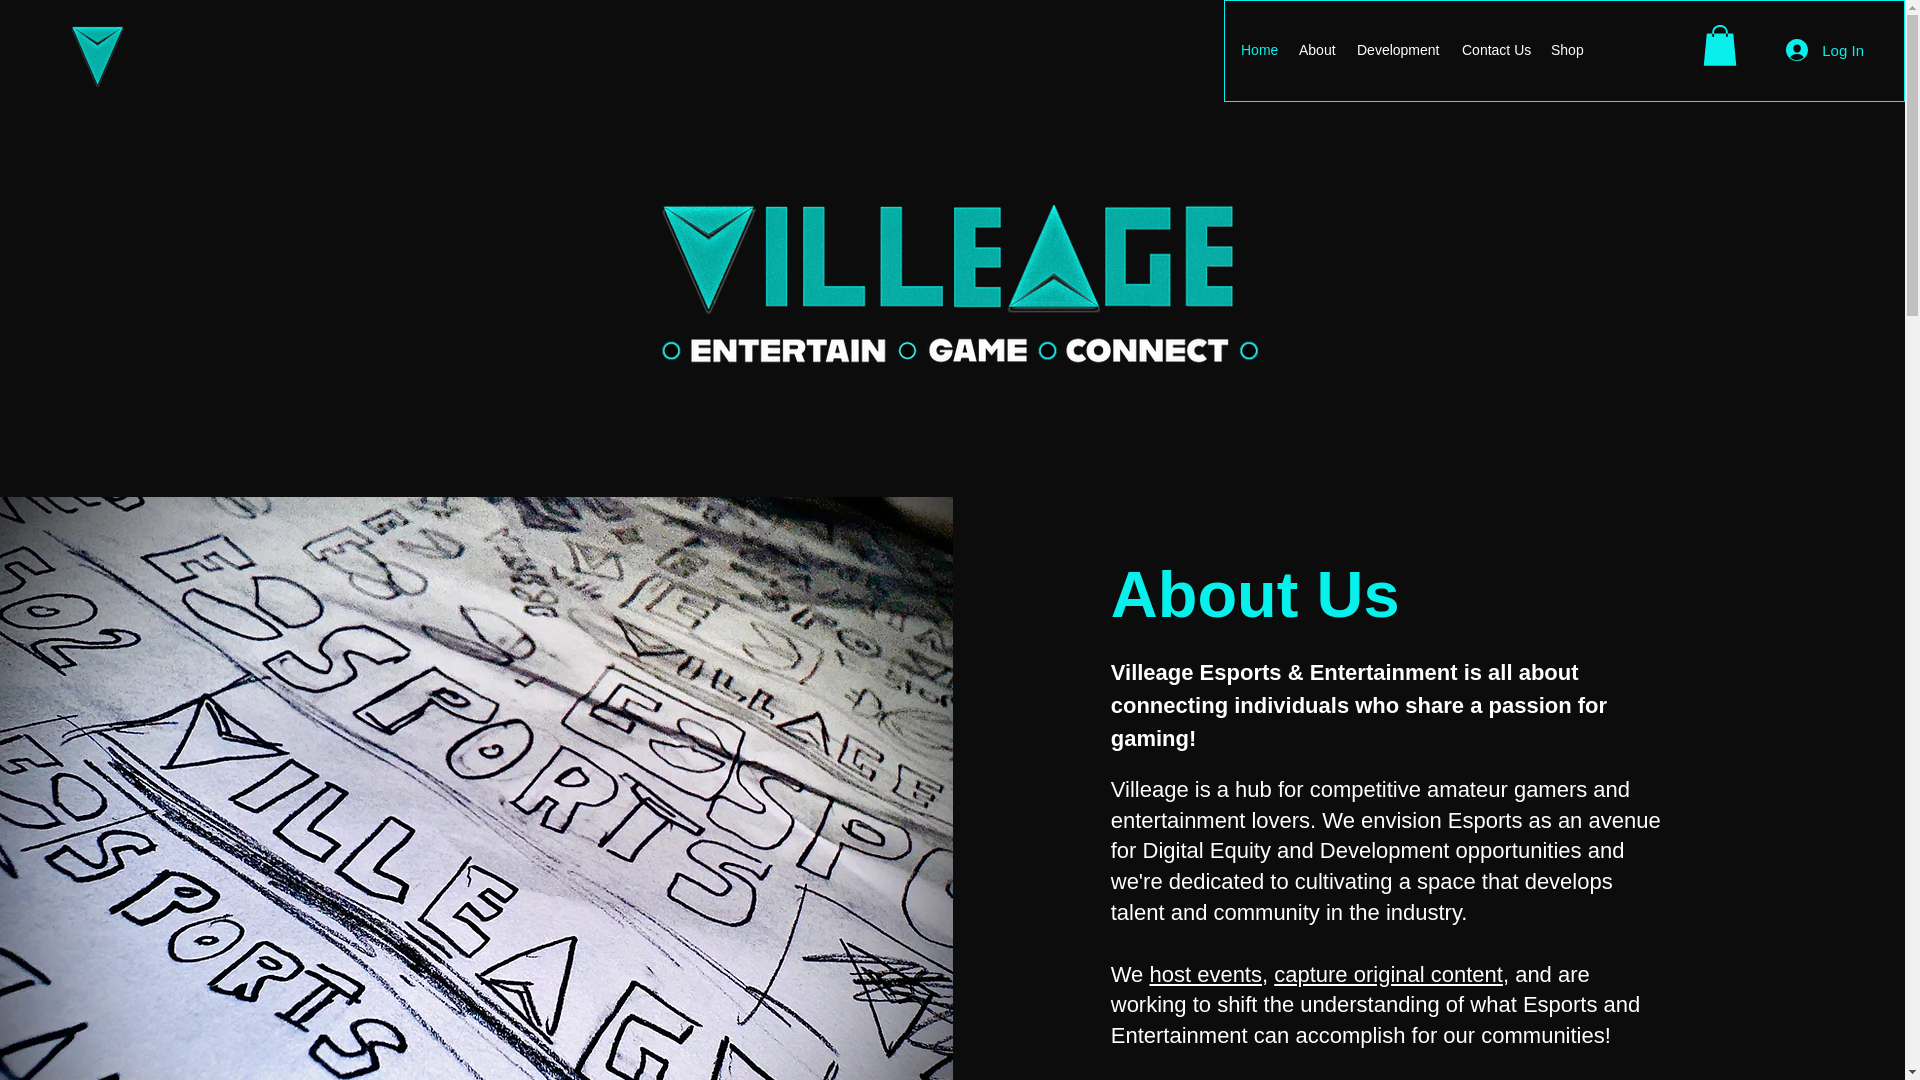 The image size is (1920, 1080). I want to click on Home, so click(1259, 50).